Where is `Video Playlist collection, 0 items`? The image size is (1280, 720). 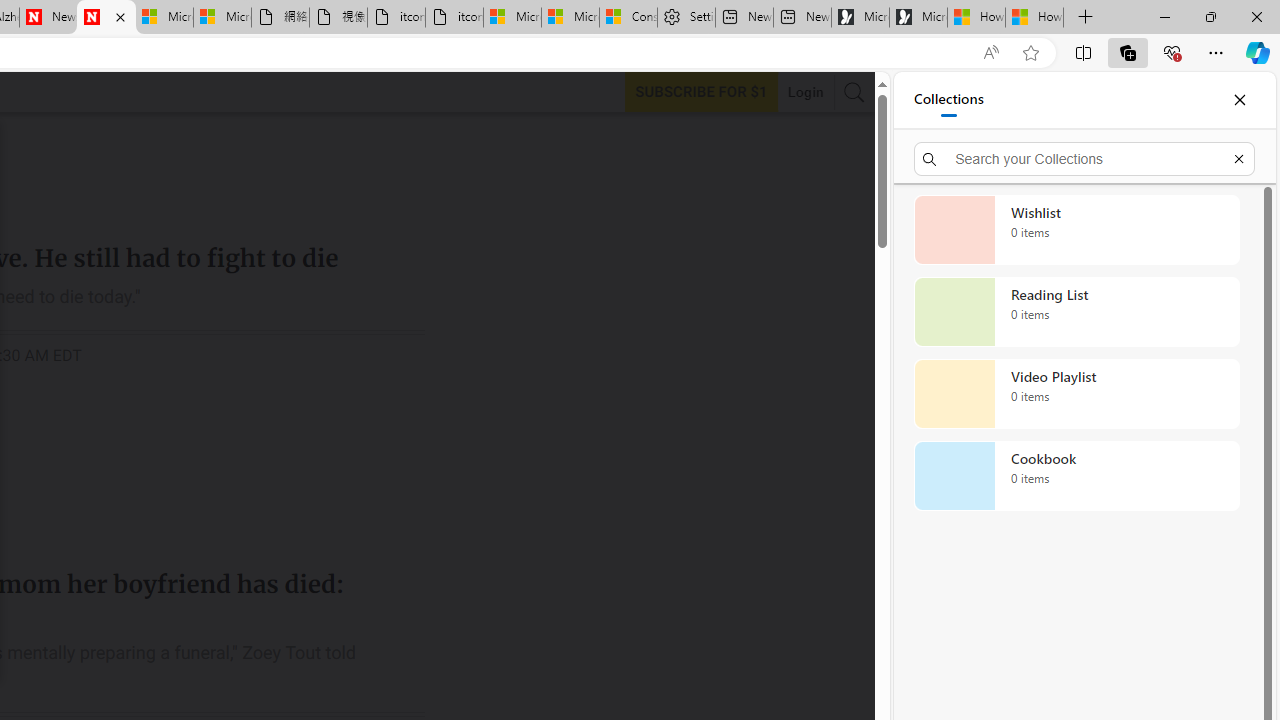
Video Playlist collection, 0 items is located at coordinates (1076, 394).